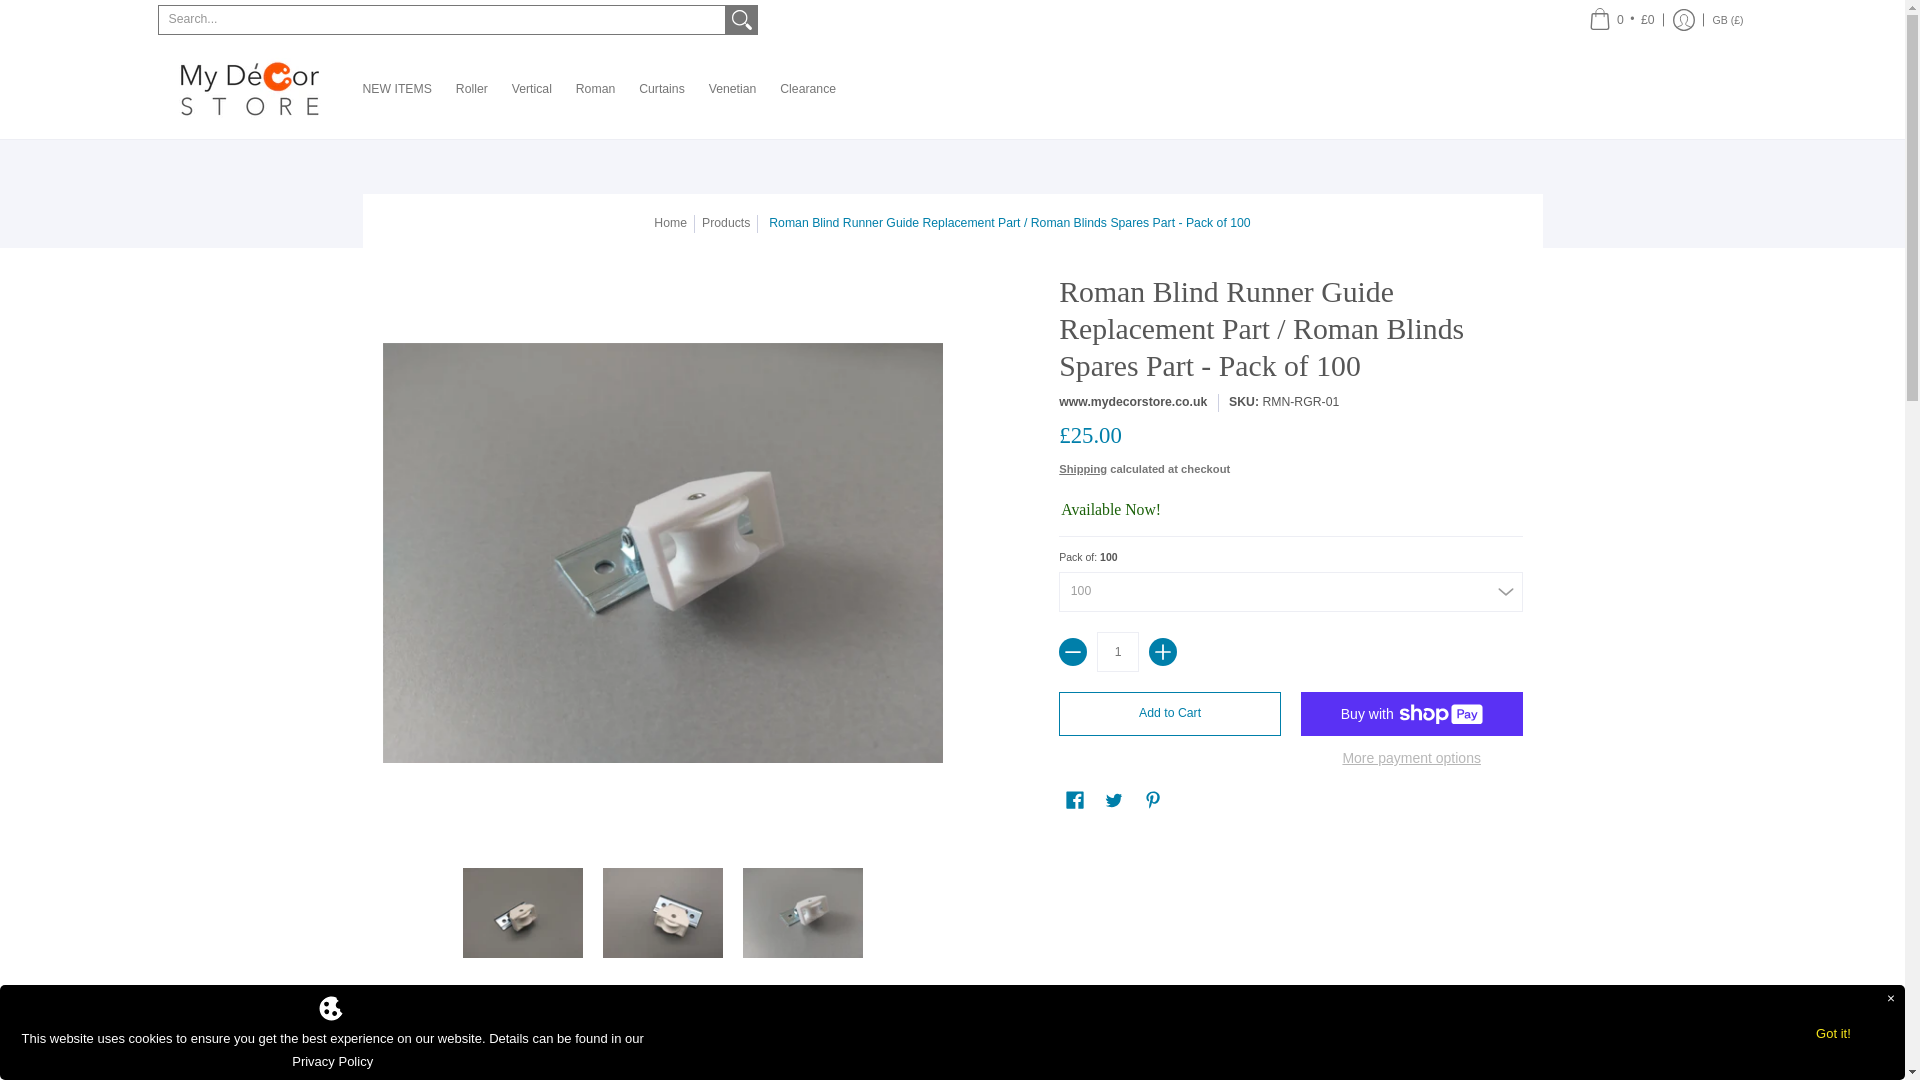 The image size is (1920, 1080). Describe the element at coordinates (1728, 20) in the screenshot. I see `Update store currency` at that location.